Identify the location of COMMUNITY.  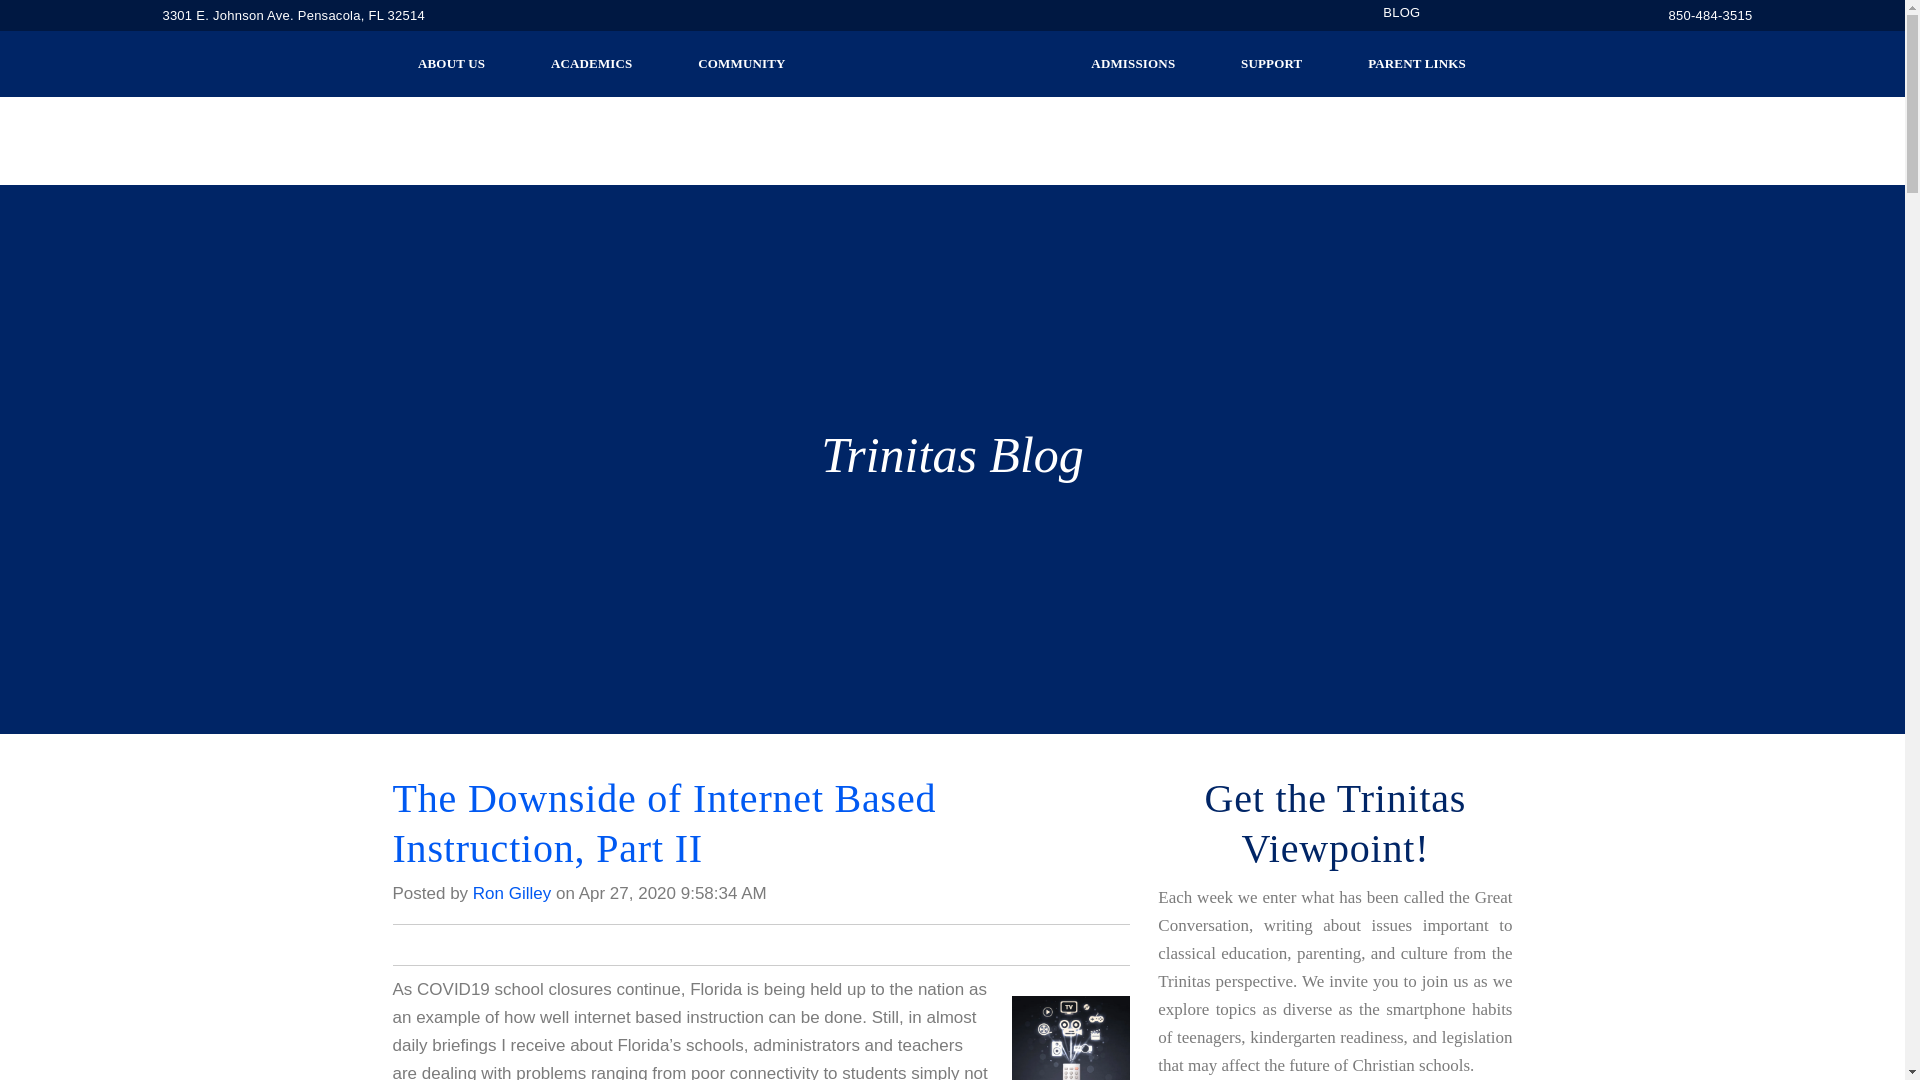
(742, 64).